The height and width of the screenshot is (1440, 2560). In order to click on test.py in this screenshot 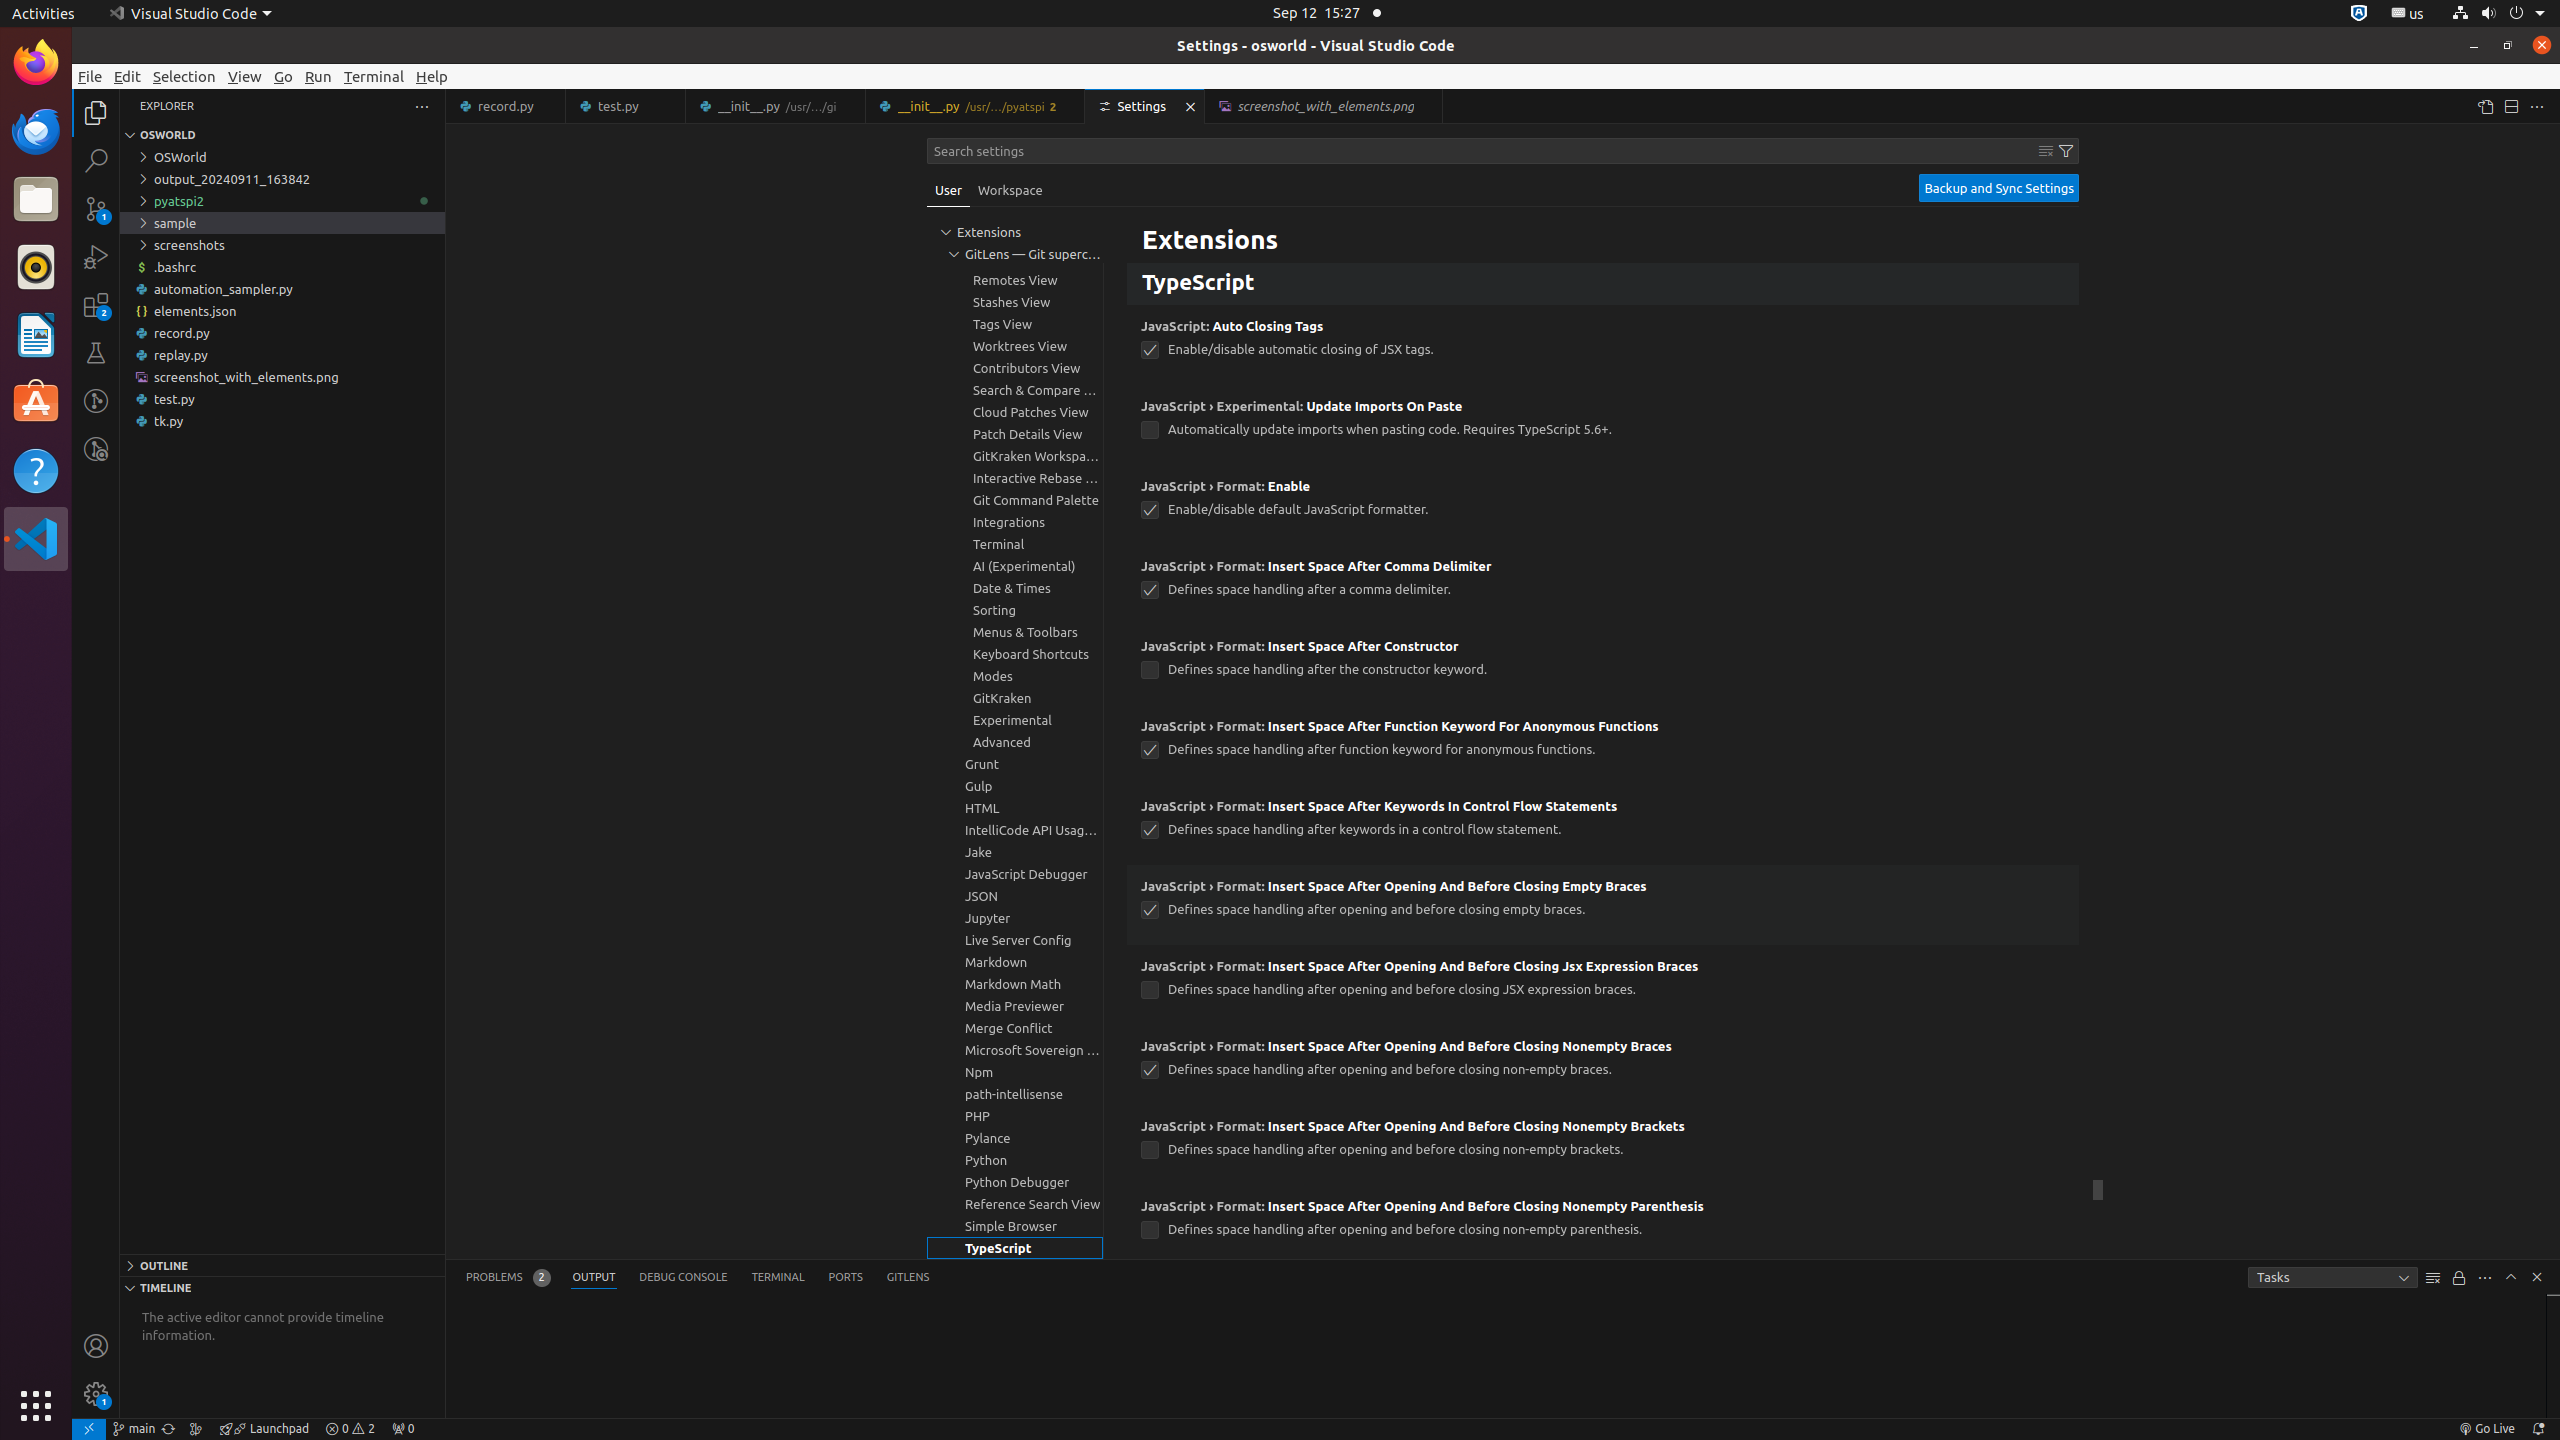, I will do `click(626, 106)`.